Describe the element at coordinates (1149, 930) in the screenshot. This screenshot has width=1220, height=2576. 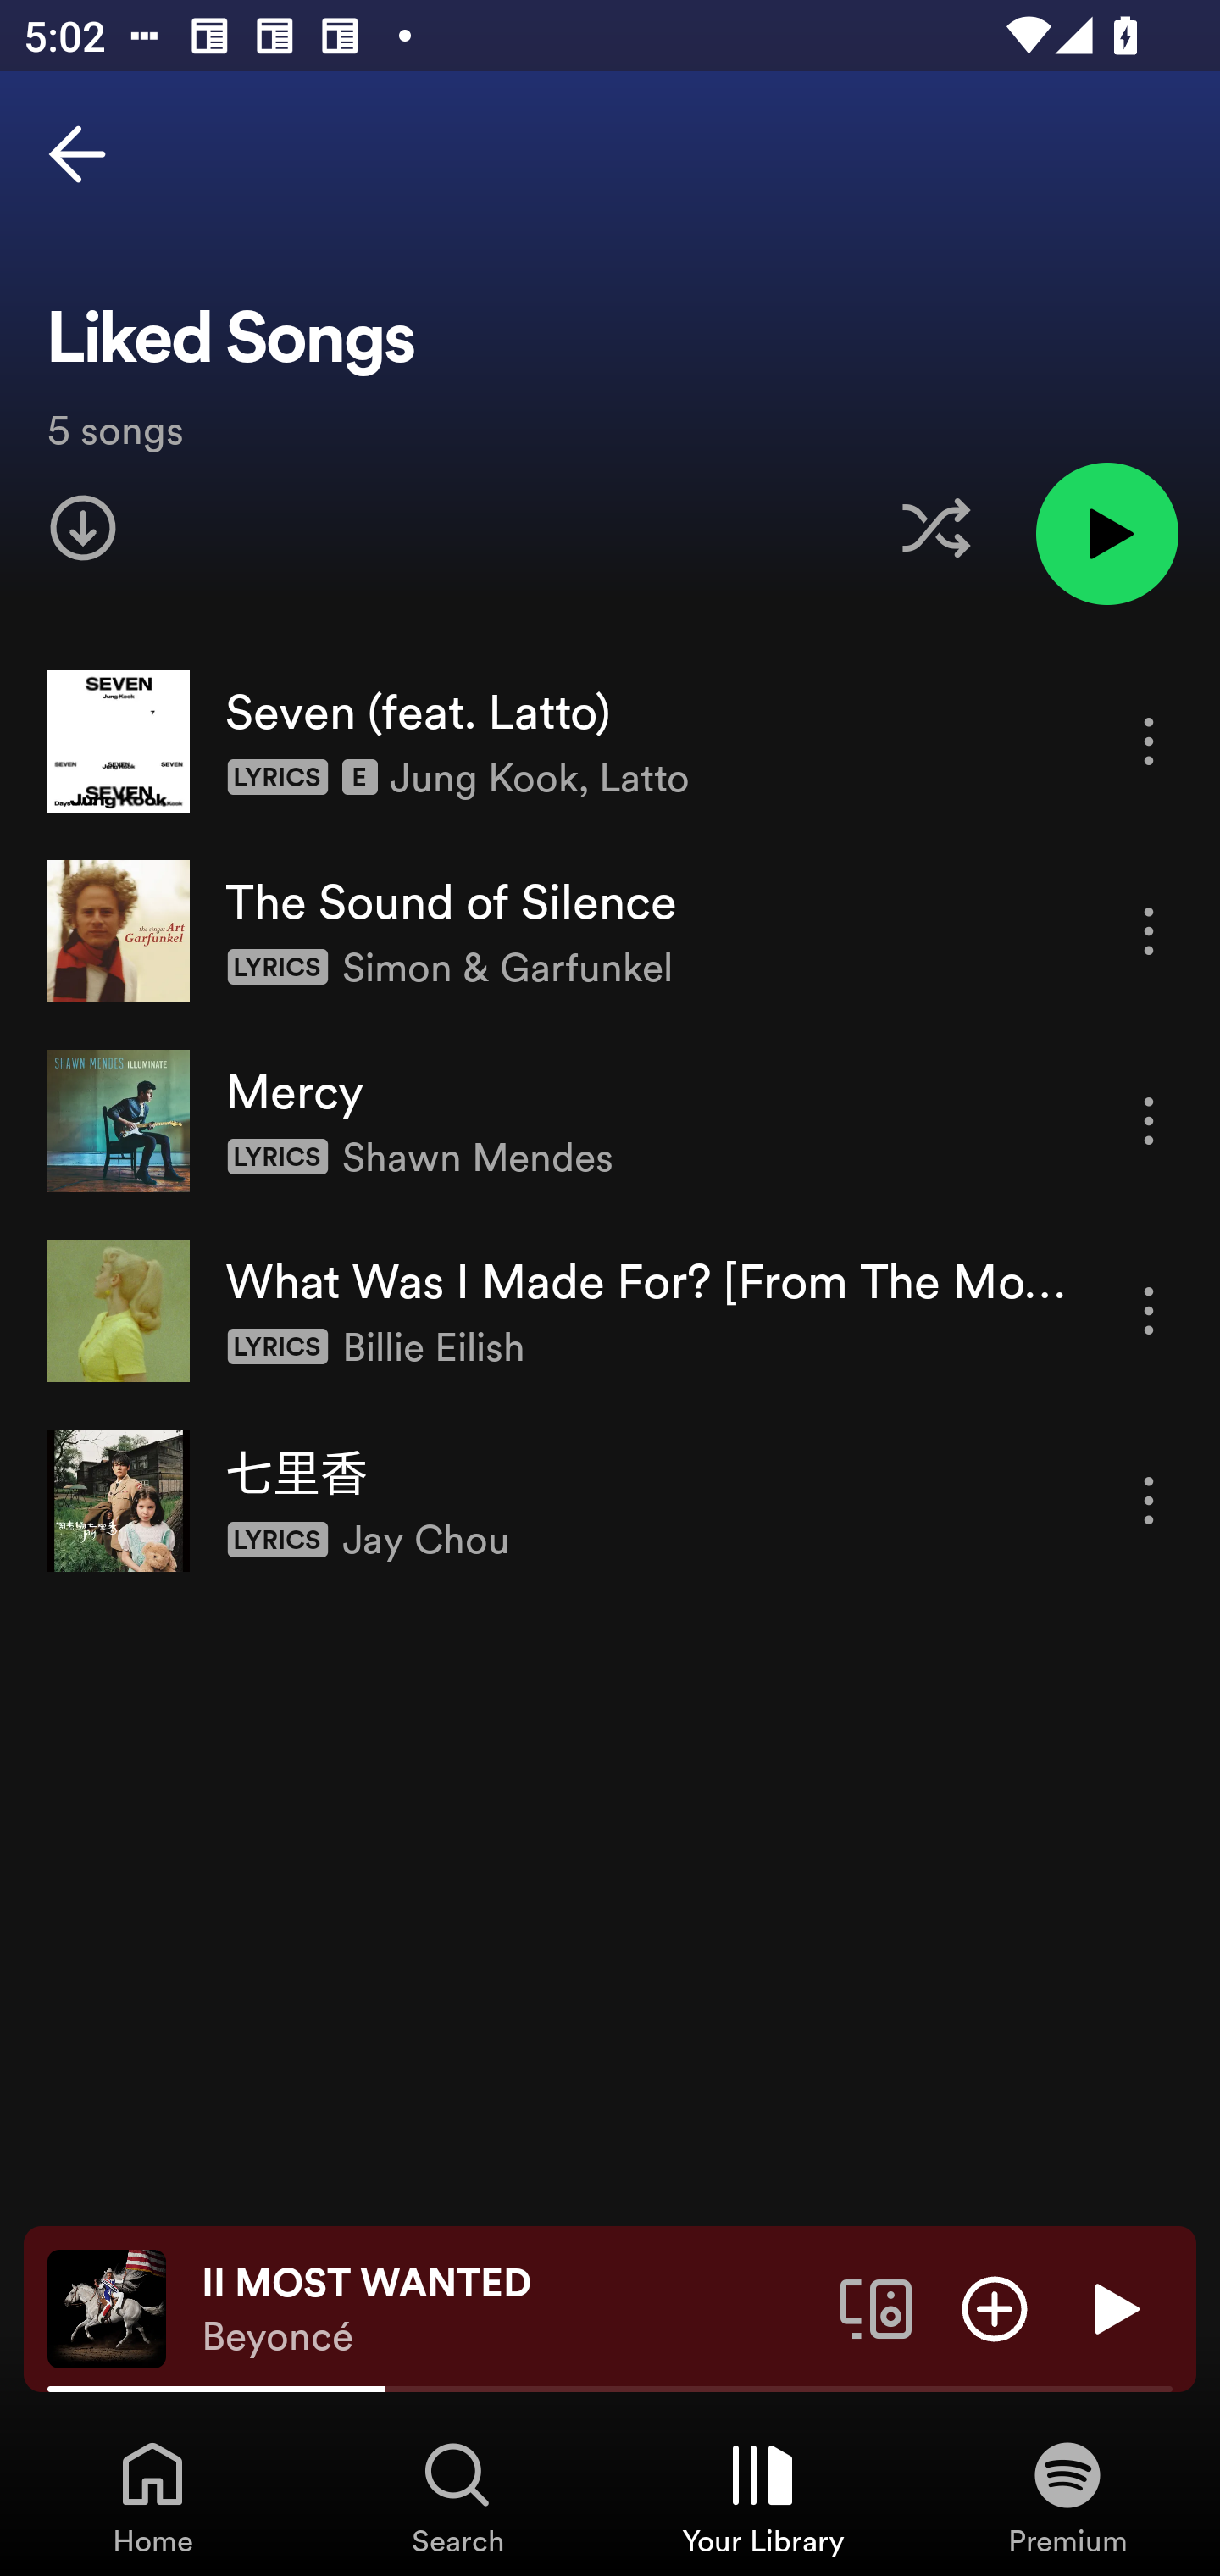
I see `More options for song The Sound of Silence` at that location.